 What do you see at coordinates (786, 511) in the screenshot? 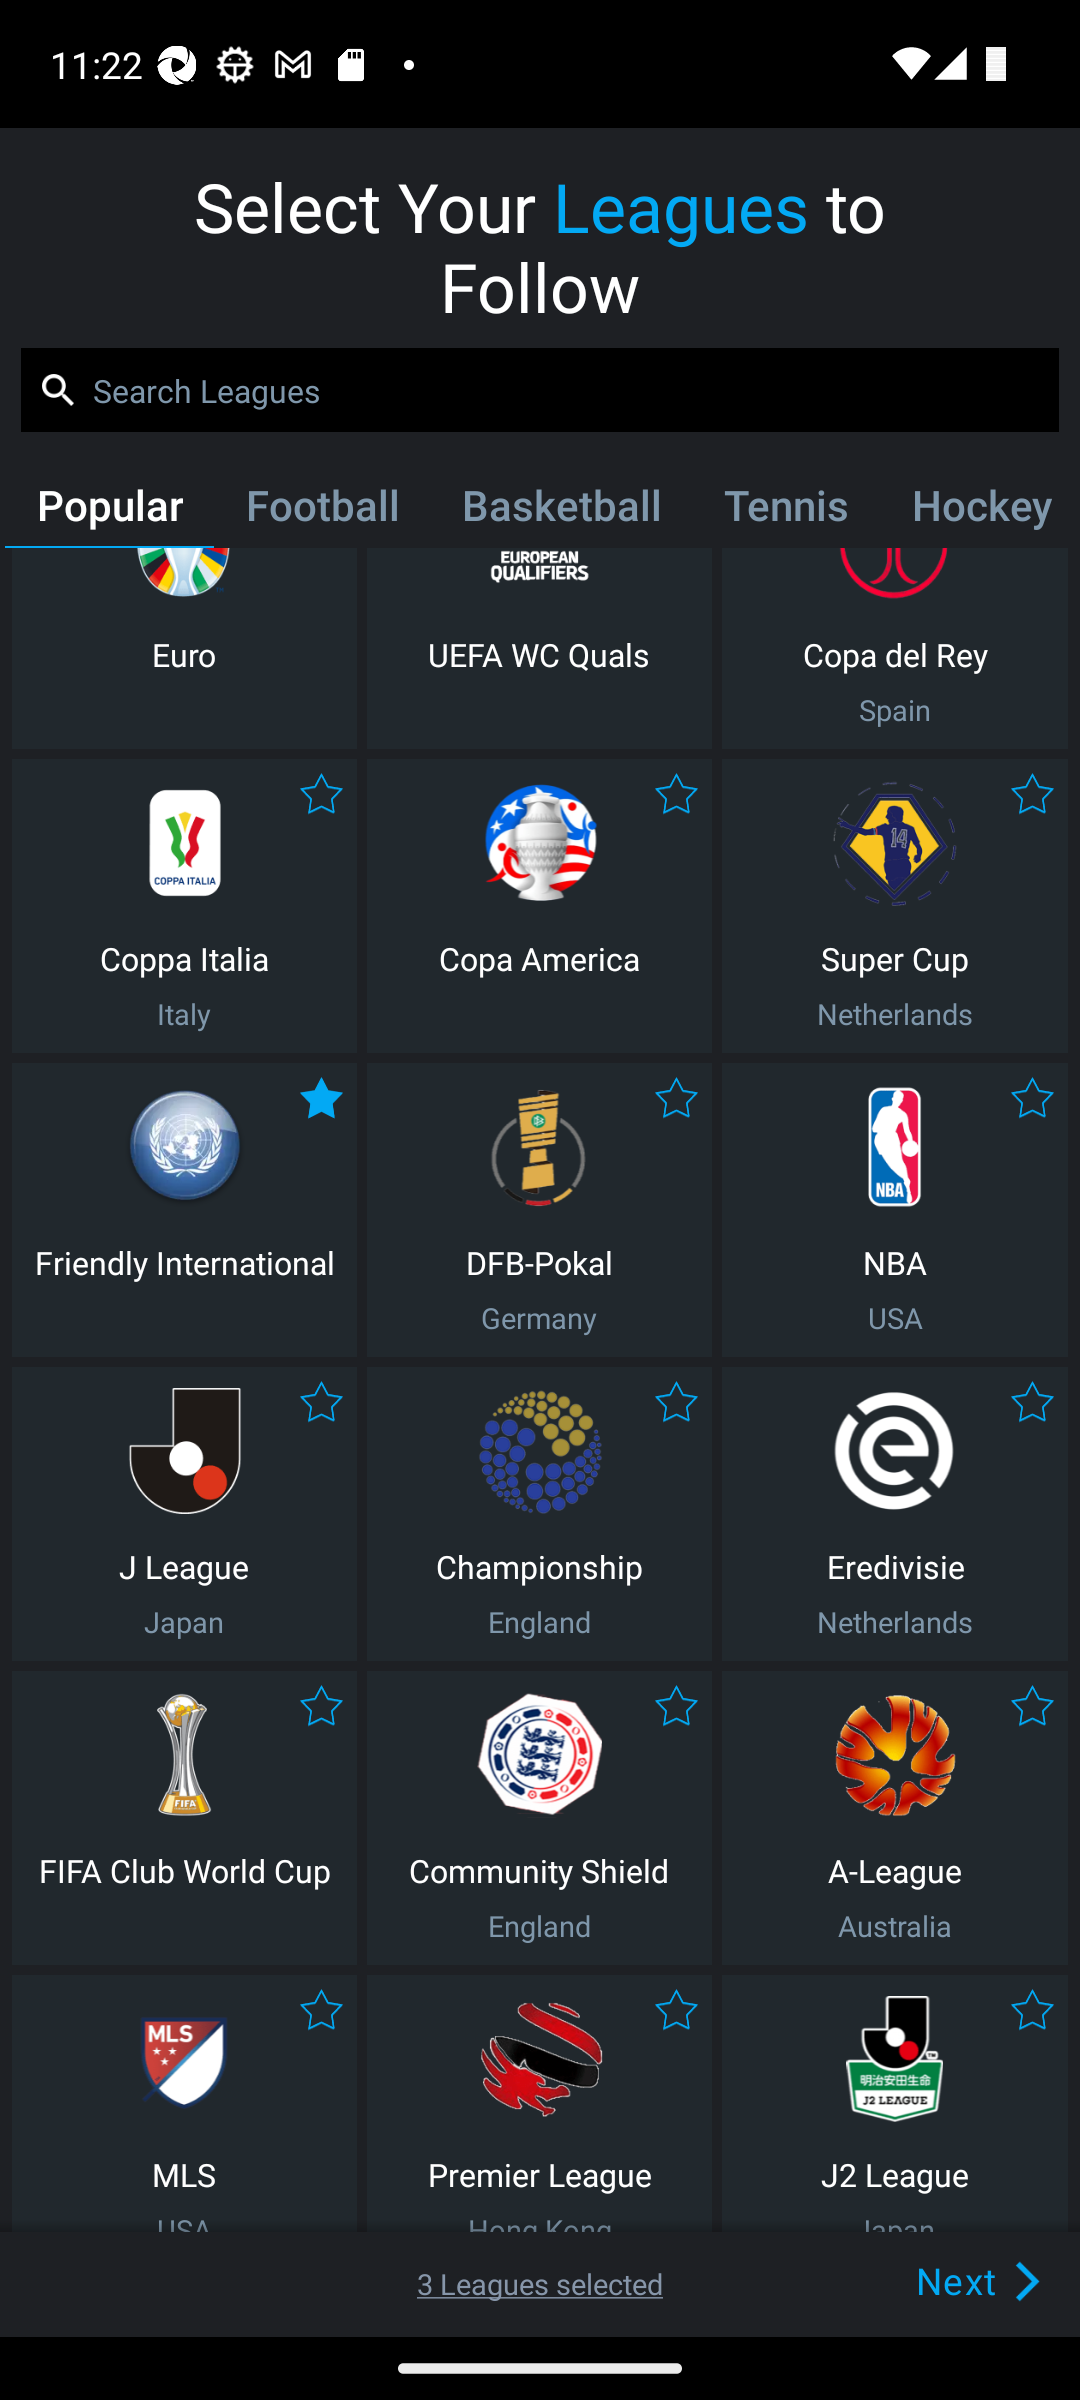
I see `Tennis` at bounding box center [786, 511].